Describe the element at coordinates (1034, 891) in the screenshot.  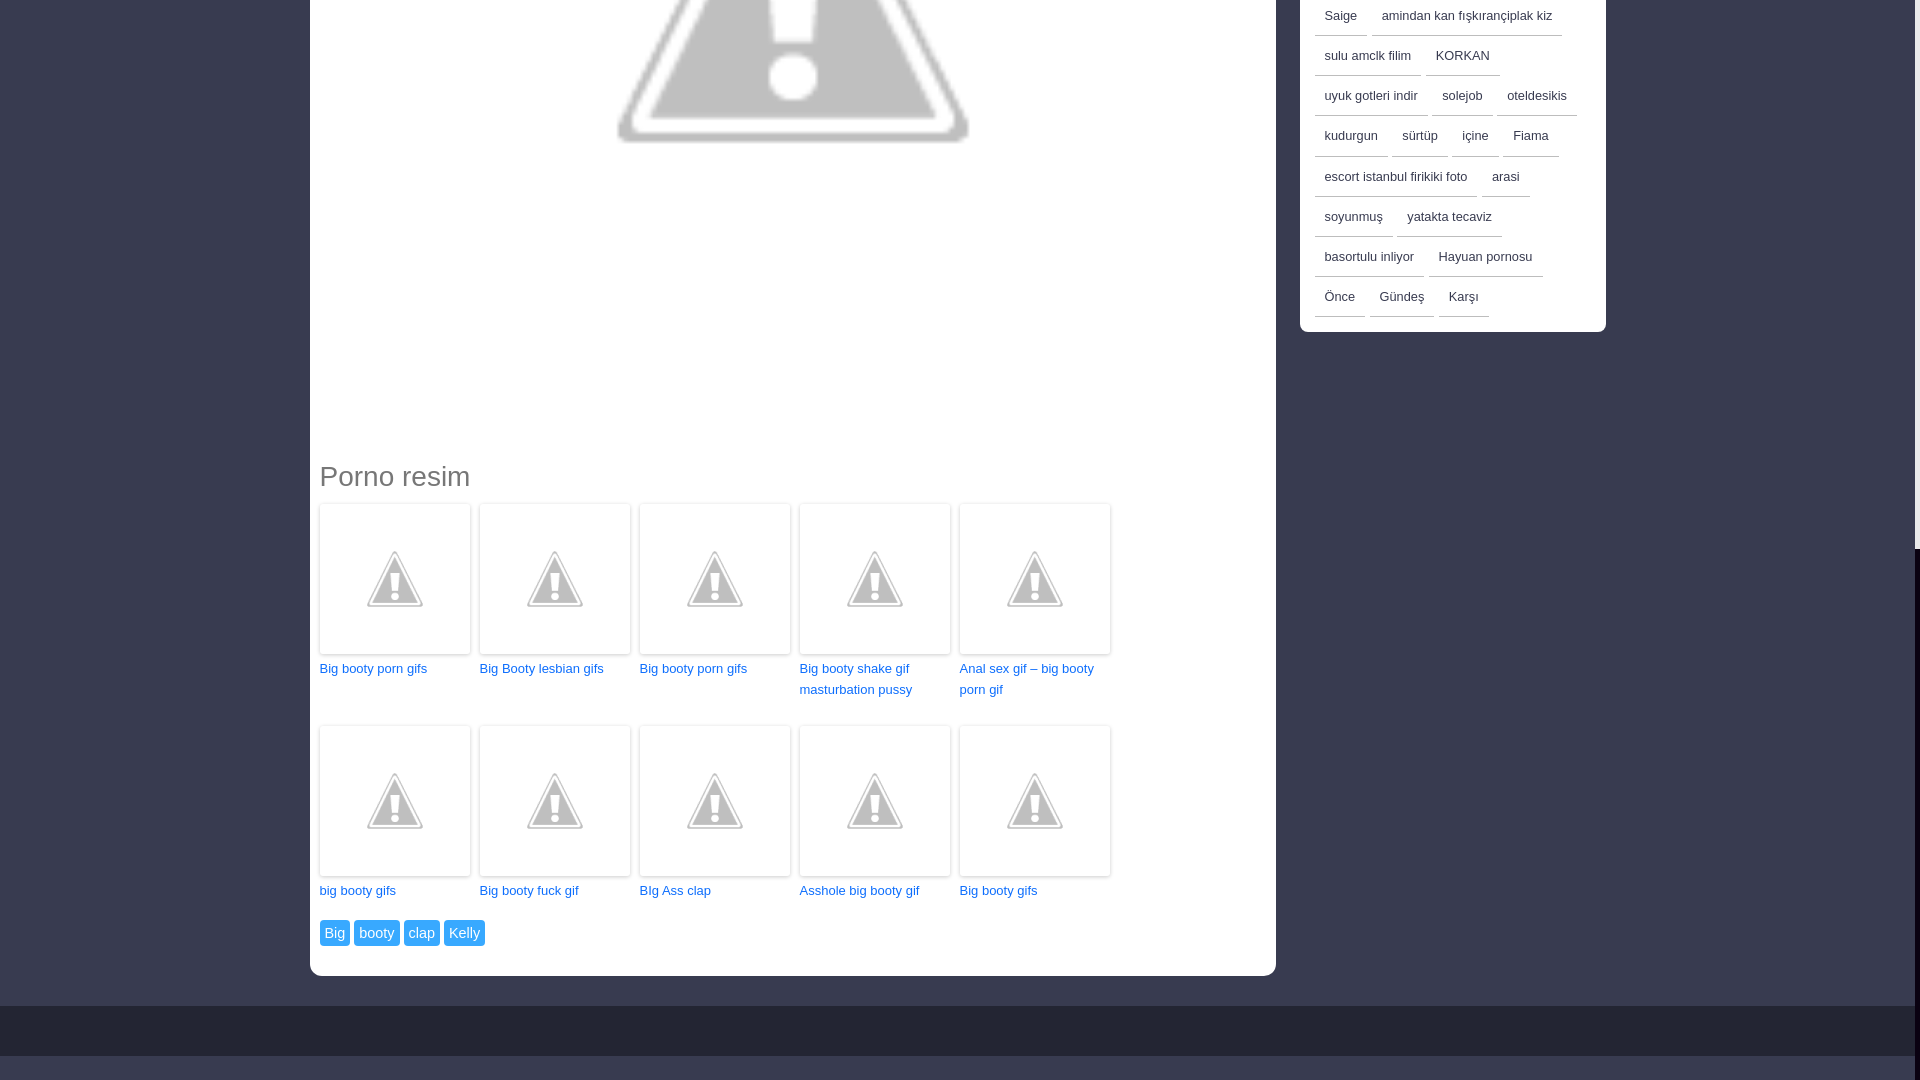
I see `Big booty gifs` at that location.